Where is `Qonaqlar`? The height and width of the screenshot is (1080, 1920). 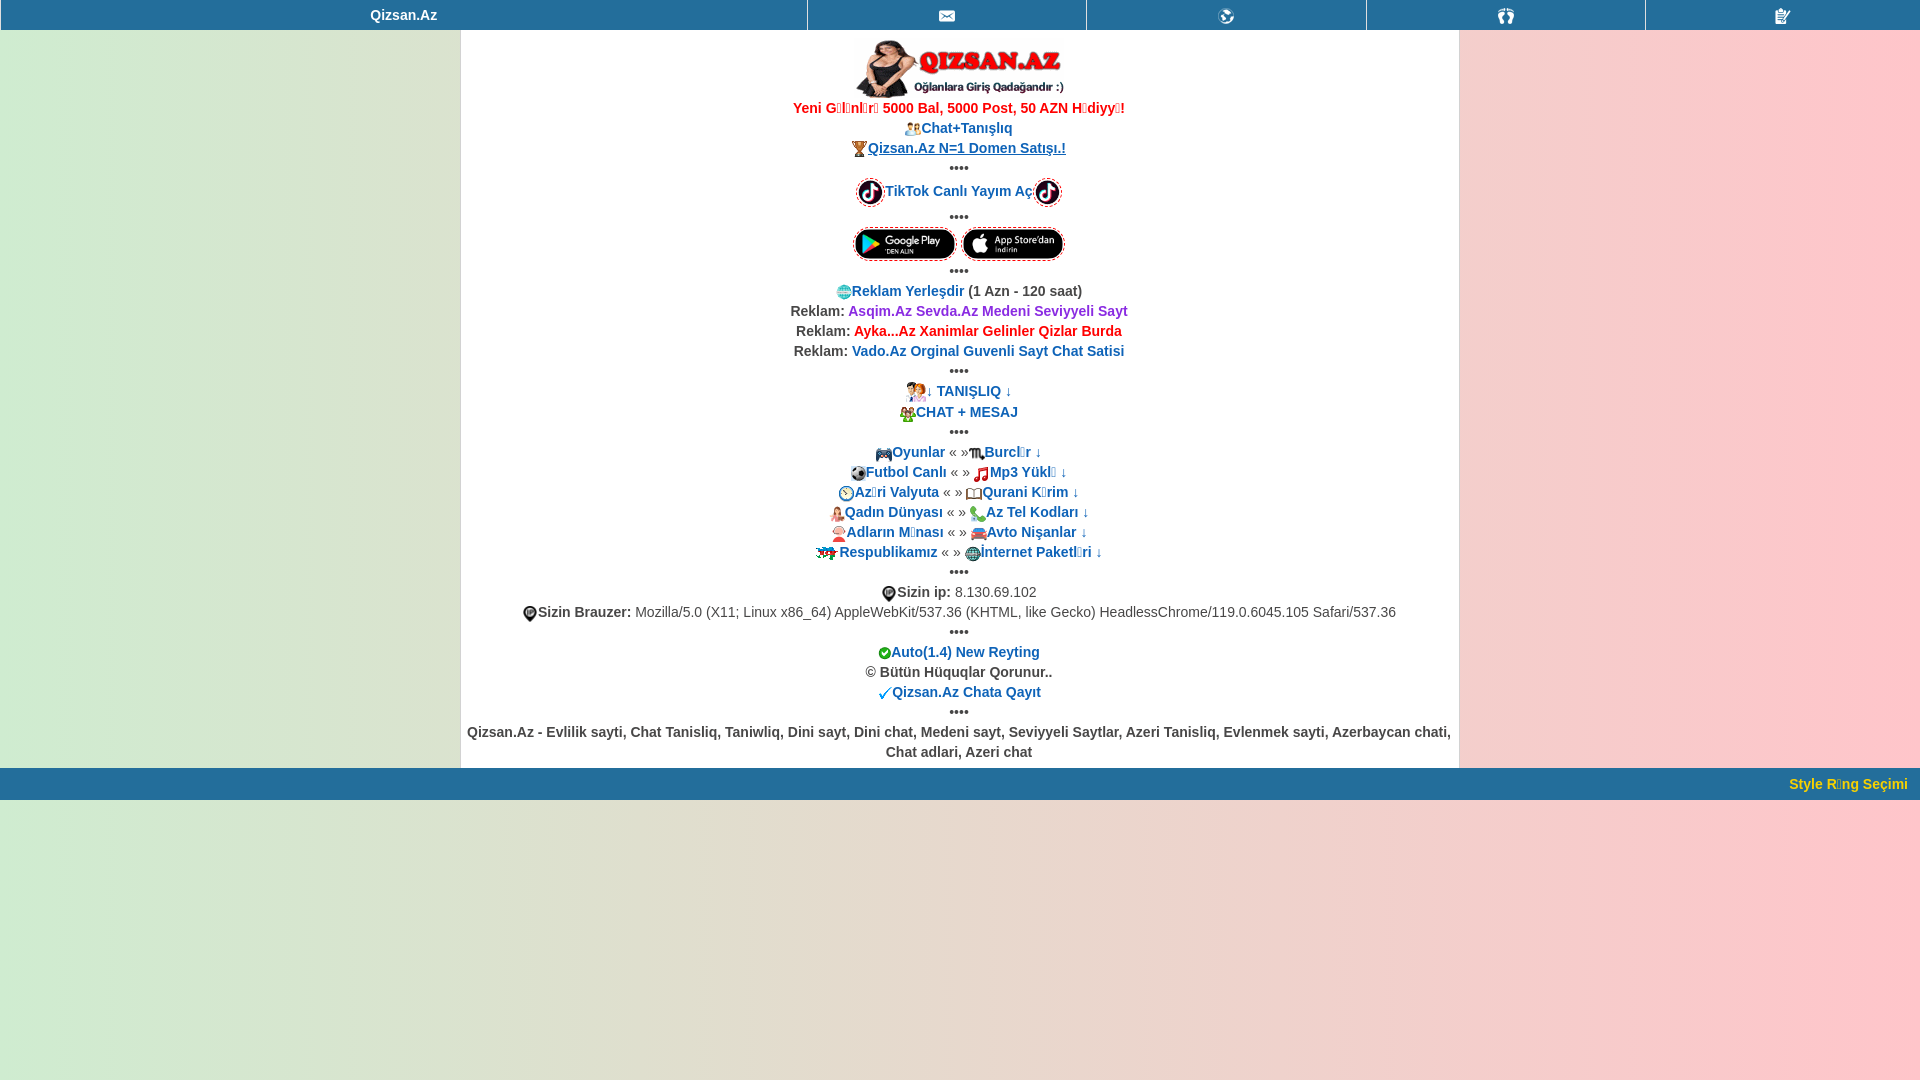 Qonaqlar is located at coordinates (1506, 16).